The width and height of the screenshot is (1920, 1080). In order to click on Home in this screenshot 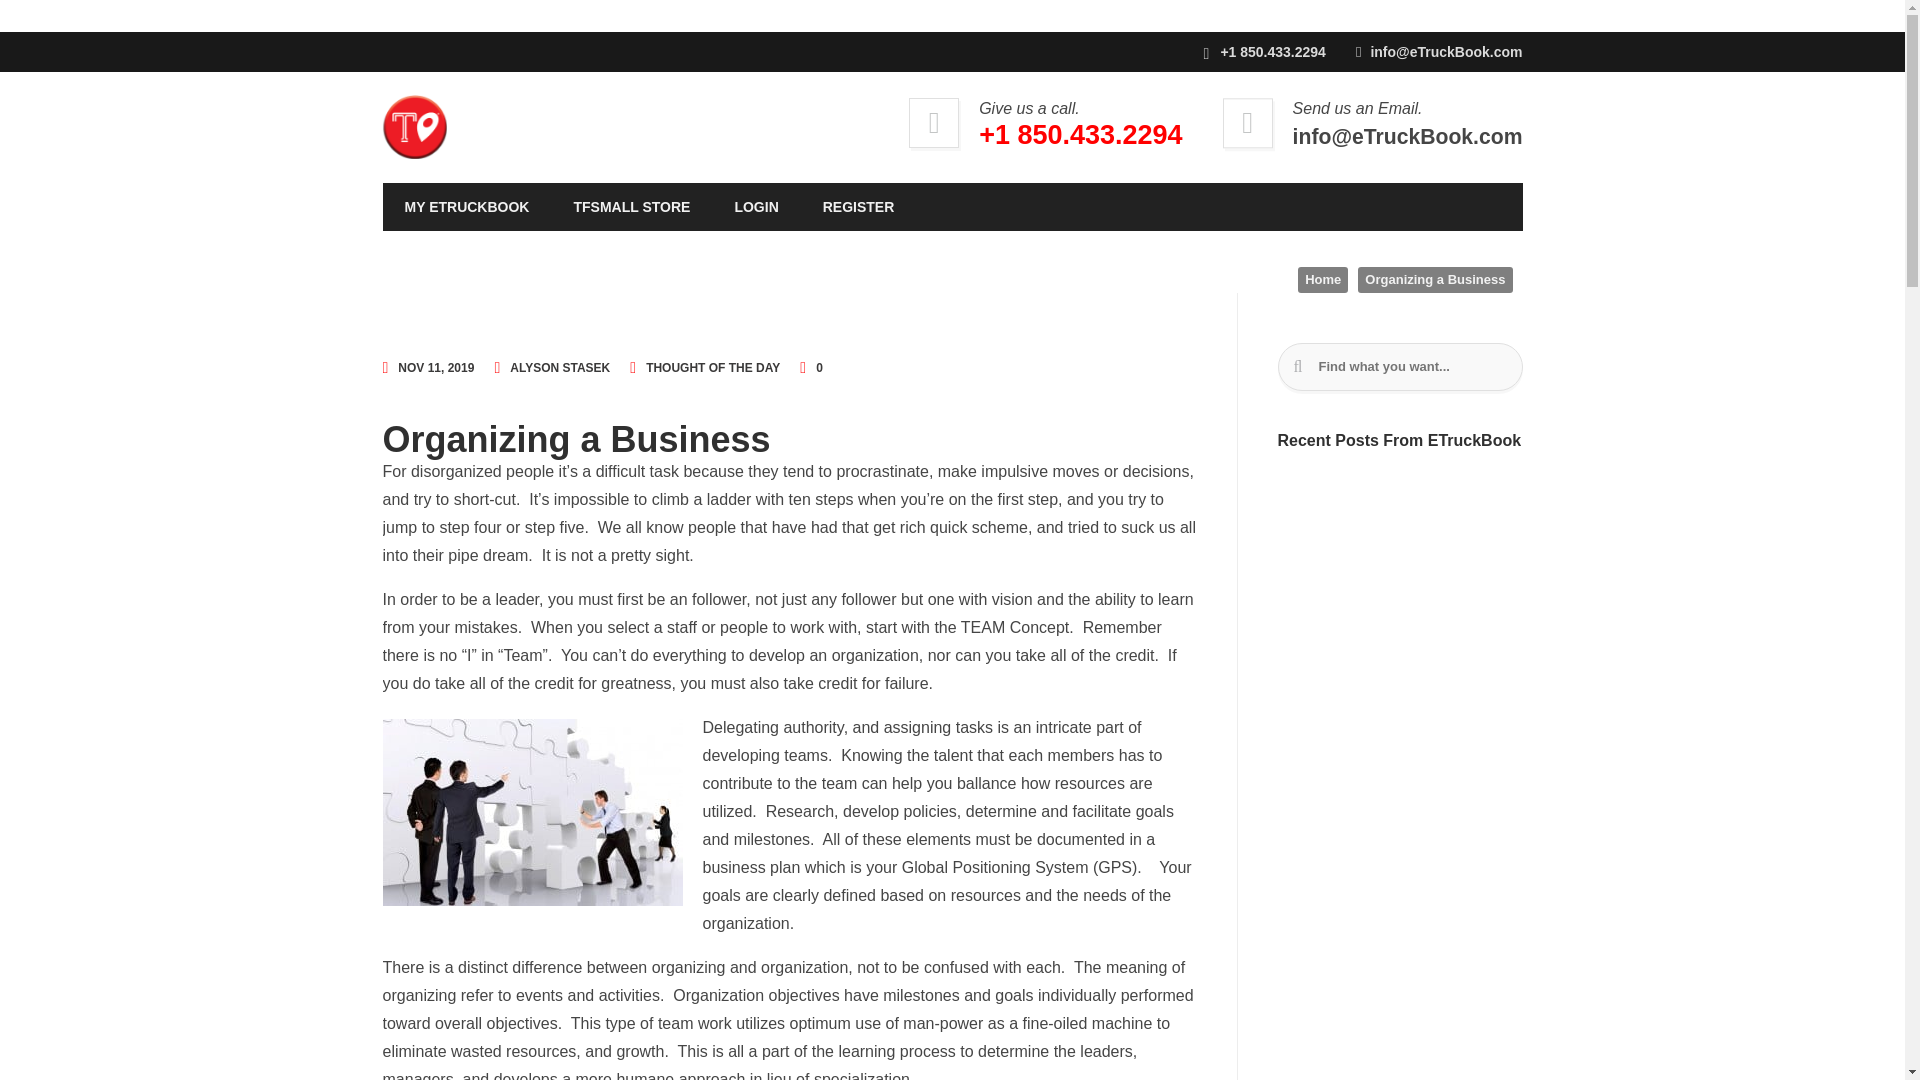, I will do `click(1322, 279)`.